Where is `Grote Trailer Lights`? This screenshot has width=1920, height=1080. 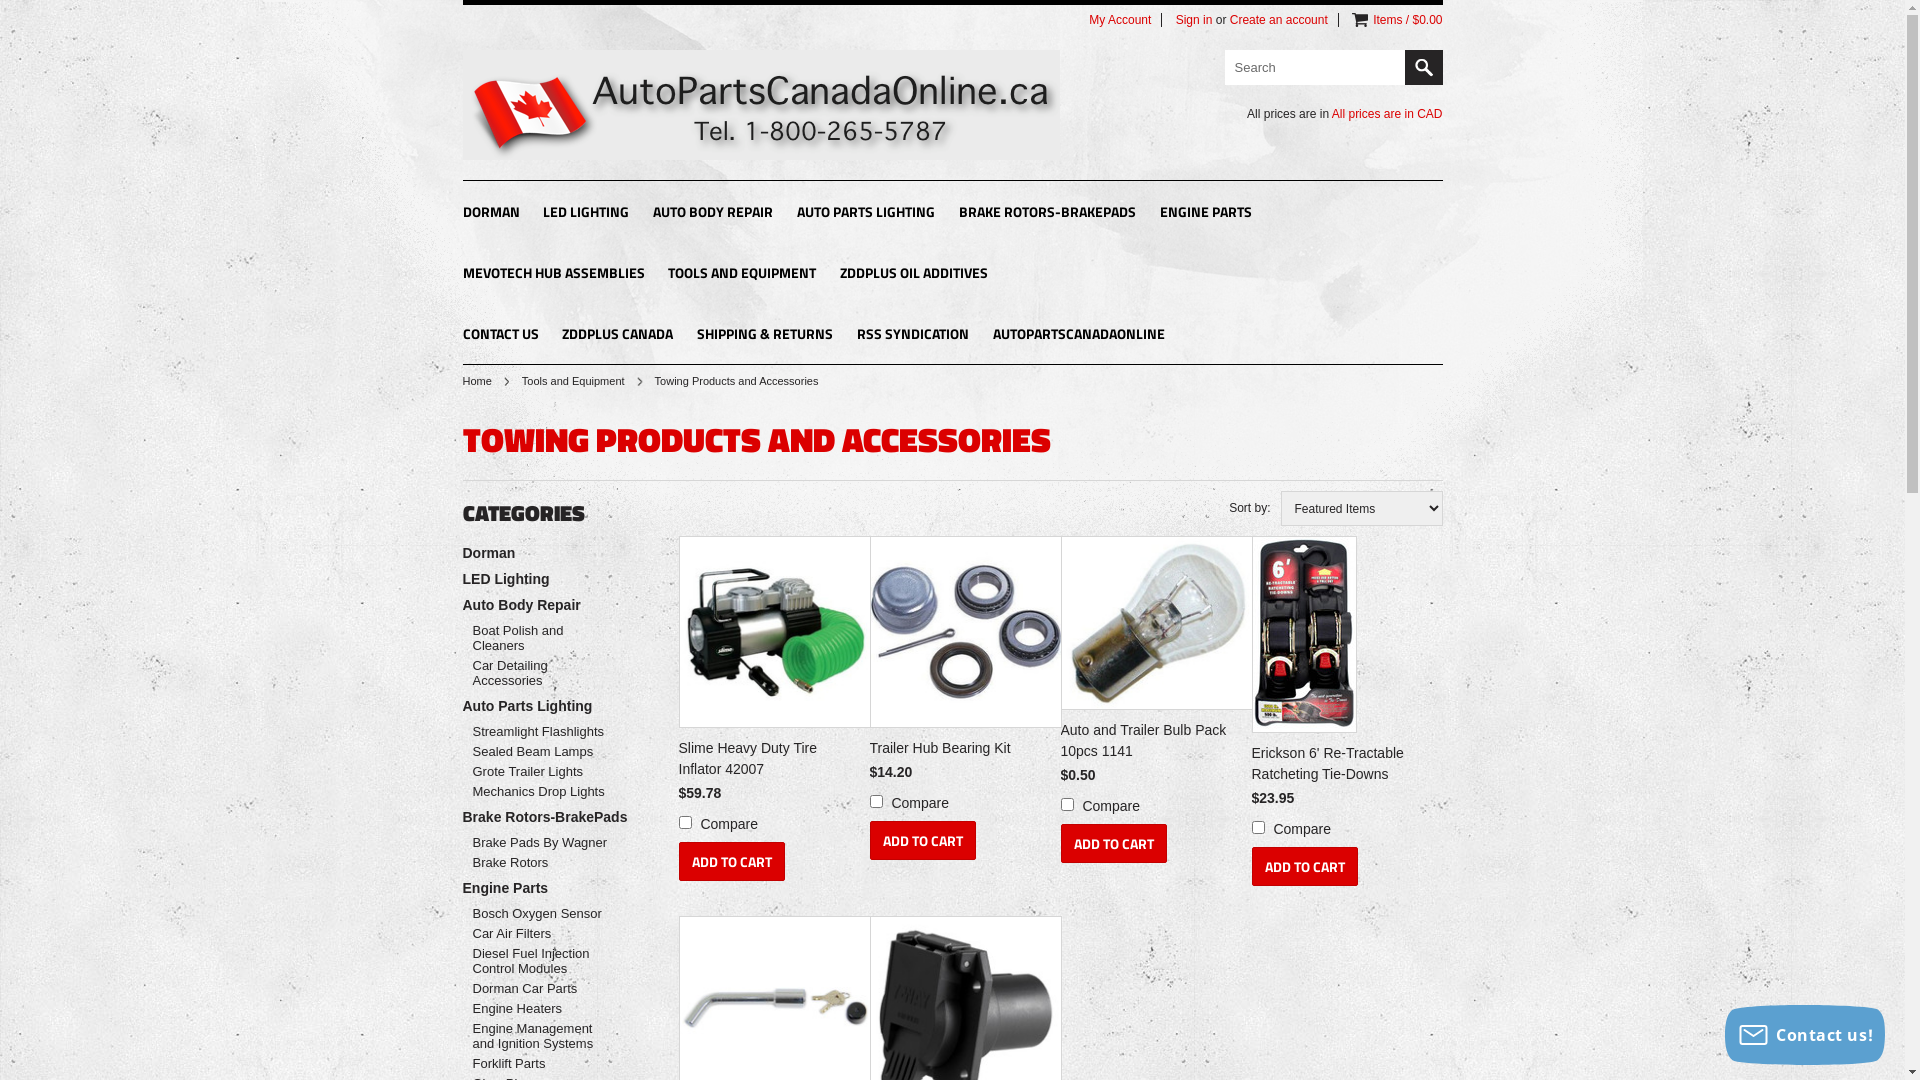
Grote Trailer Lights is located at coordinates (542, 772).